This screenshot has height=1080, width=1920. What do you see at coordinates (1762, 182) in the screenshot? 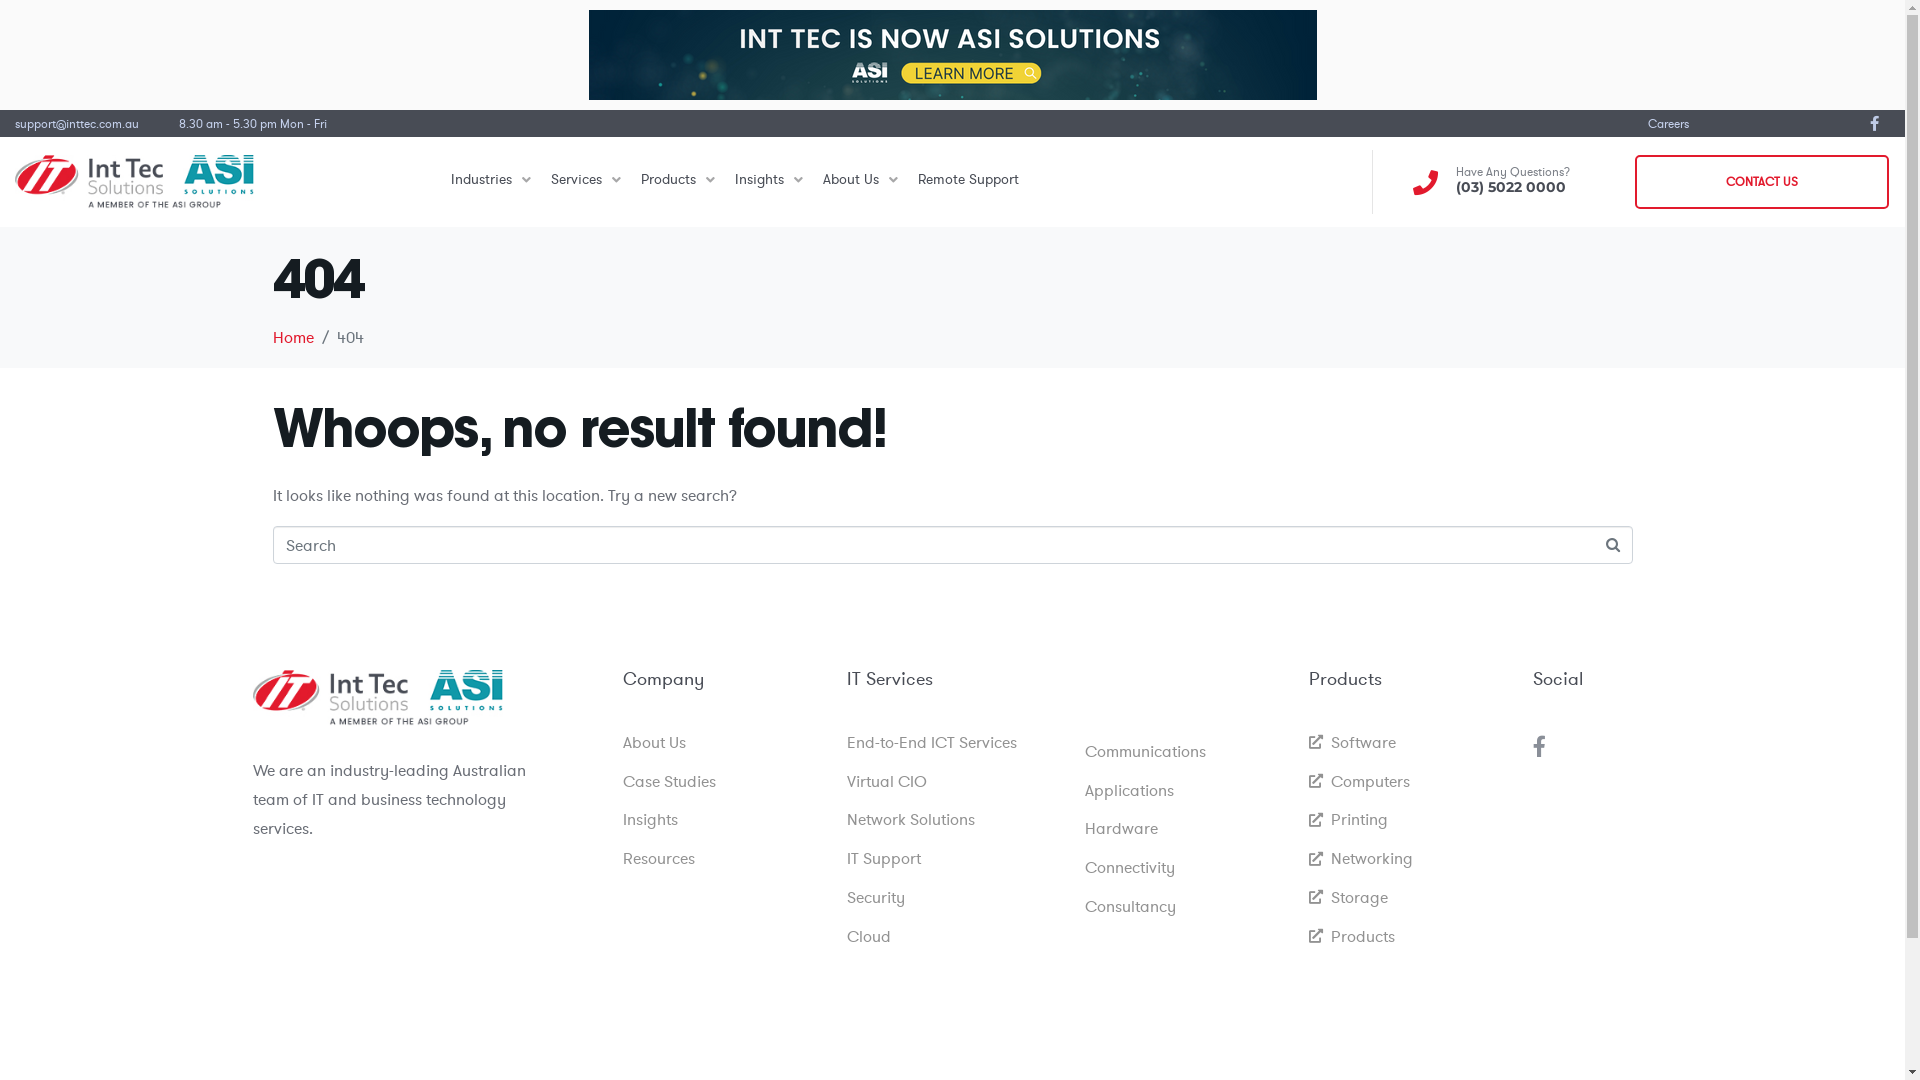
I see `CONTACT US` at bounding box center [1762, 182].